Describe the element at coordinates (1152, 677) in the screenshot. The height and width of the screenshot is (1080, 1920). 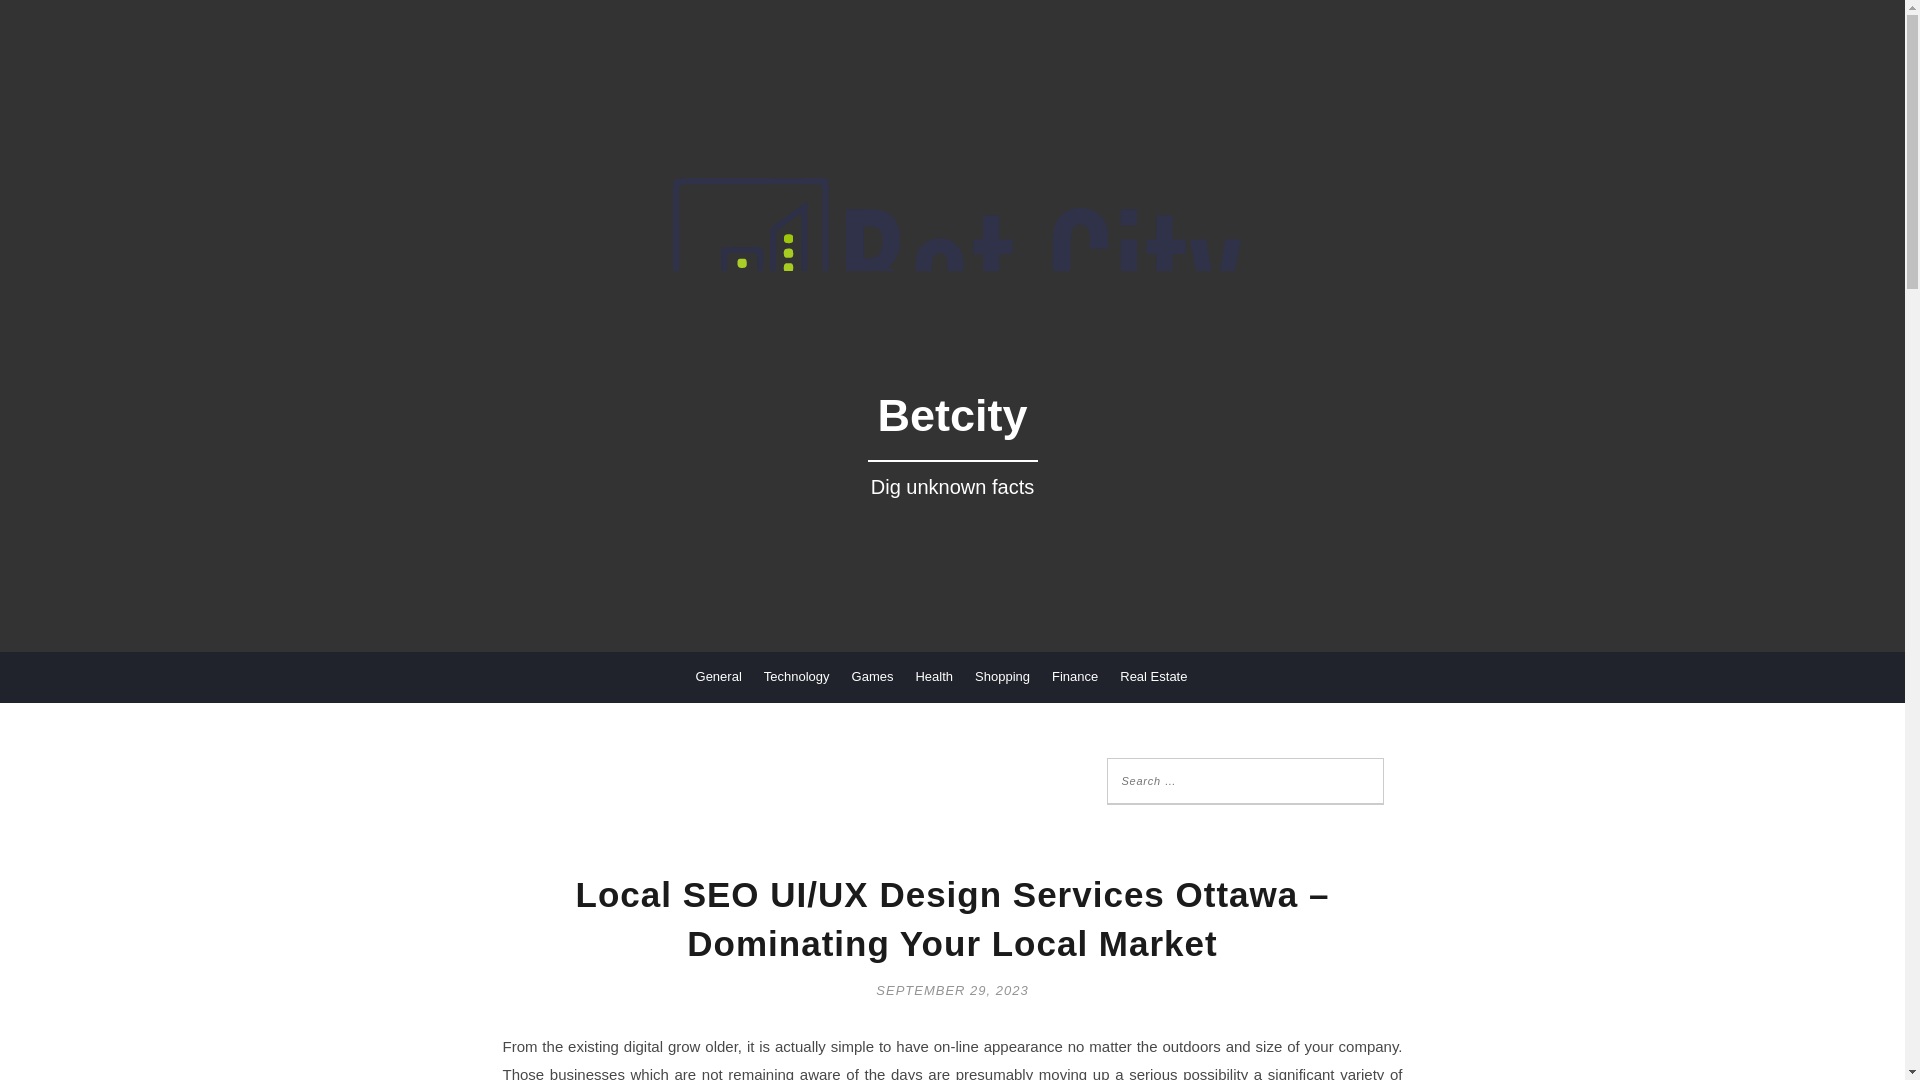
I see `Real Estate` at that location.